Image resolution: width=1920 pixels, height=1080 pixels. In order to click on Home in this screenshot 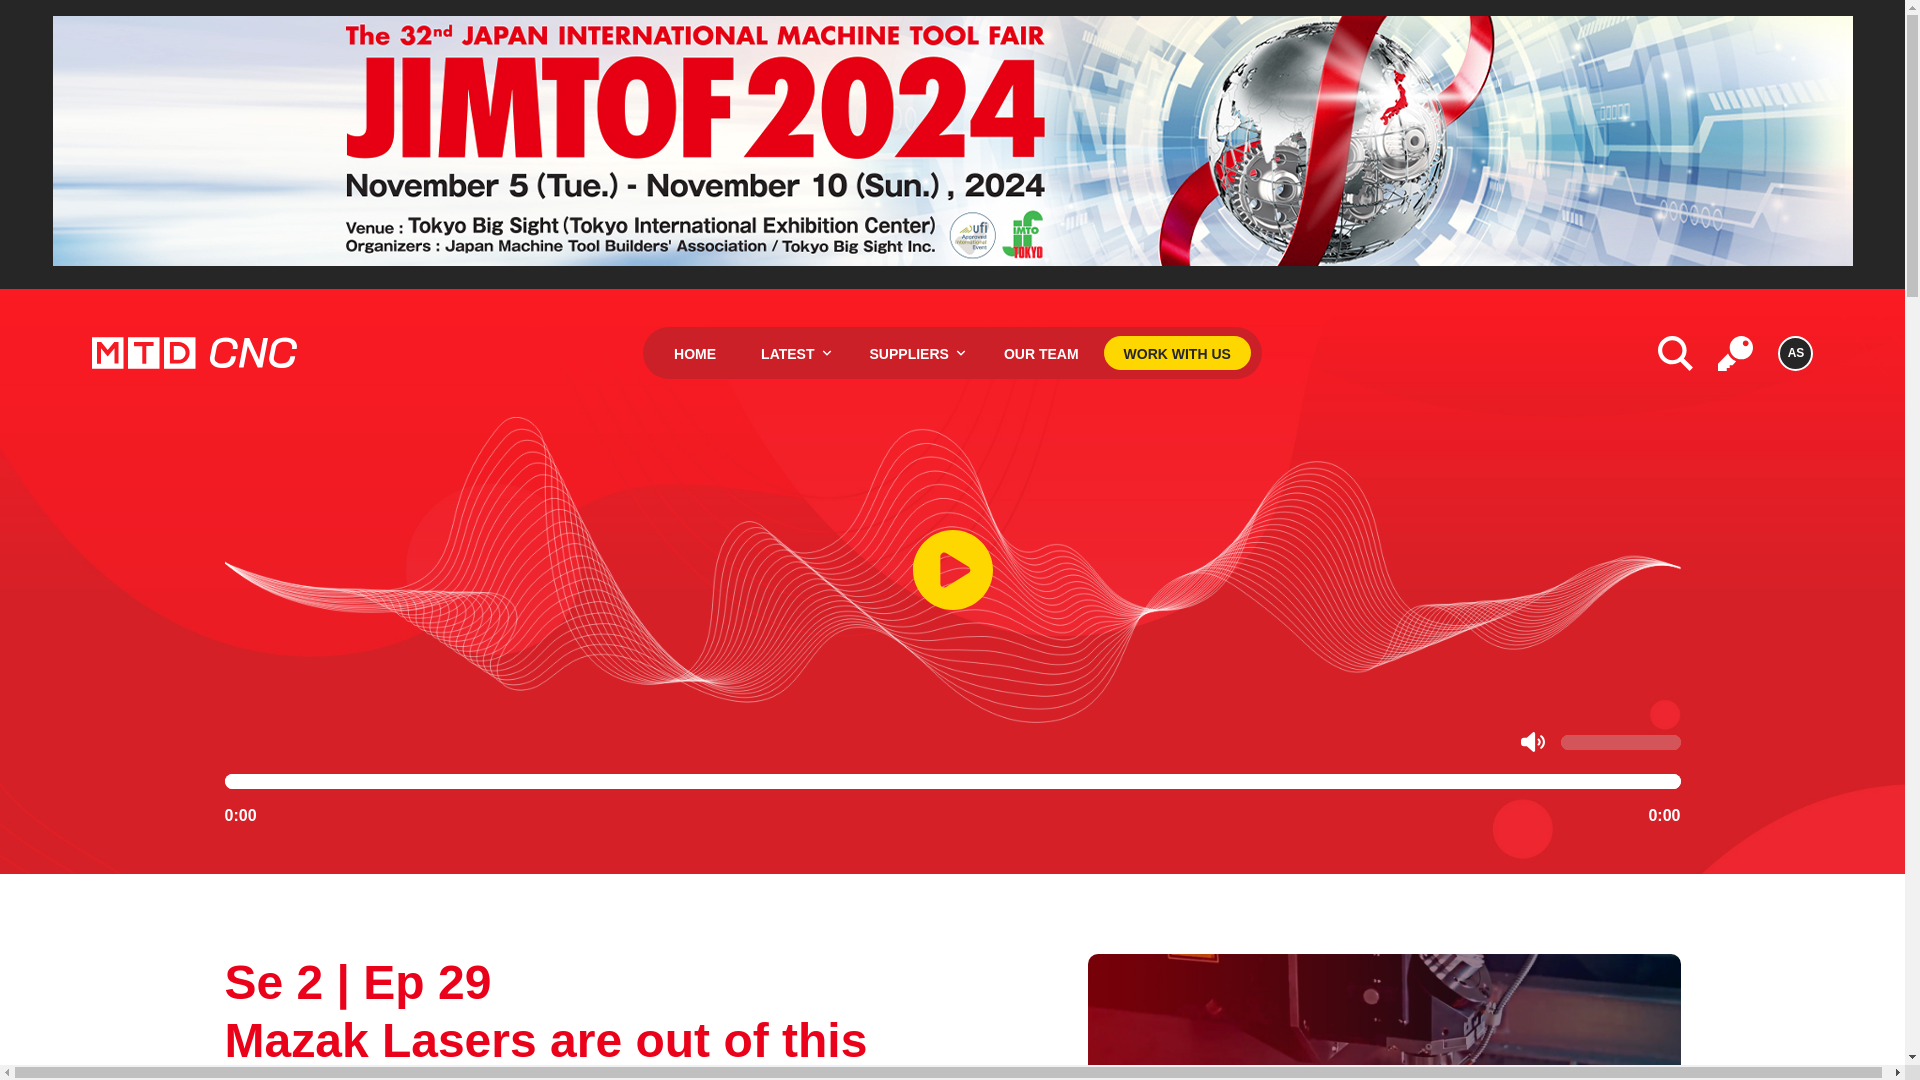, I will do `click(194, 352)`.